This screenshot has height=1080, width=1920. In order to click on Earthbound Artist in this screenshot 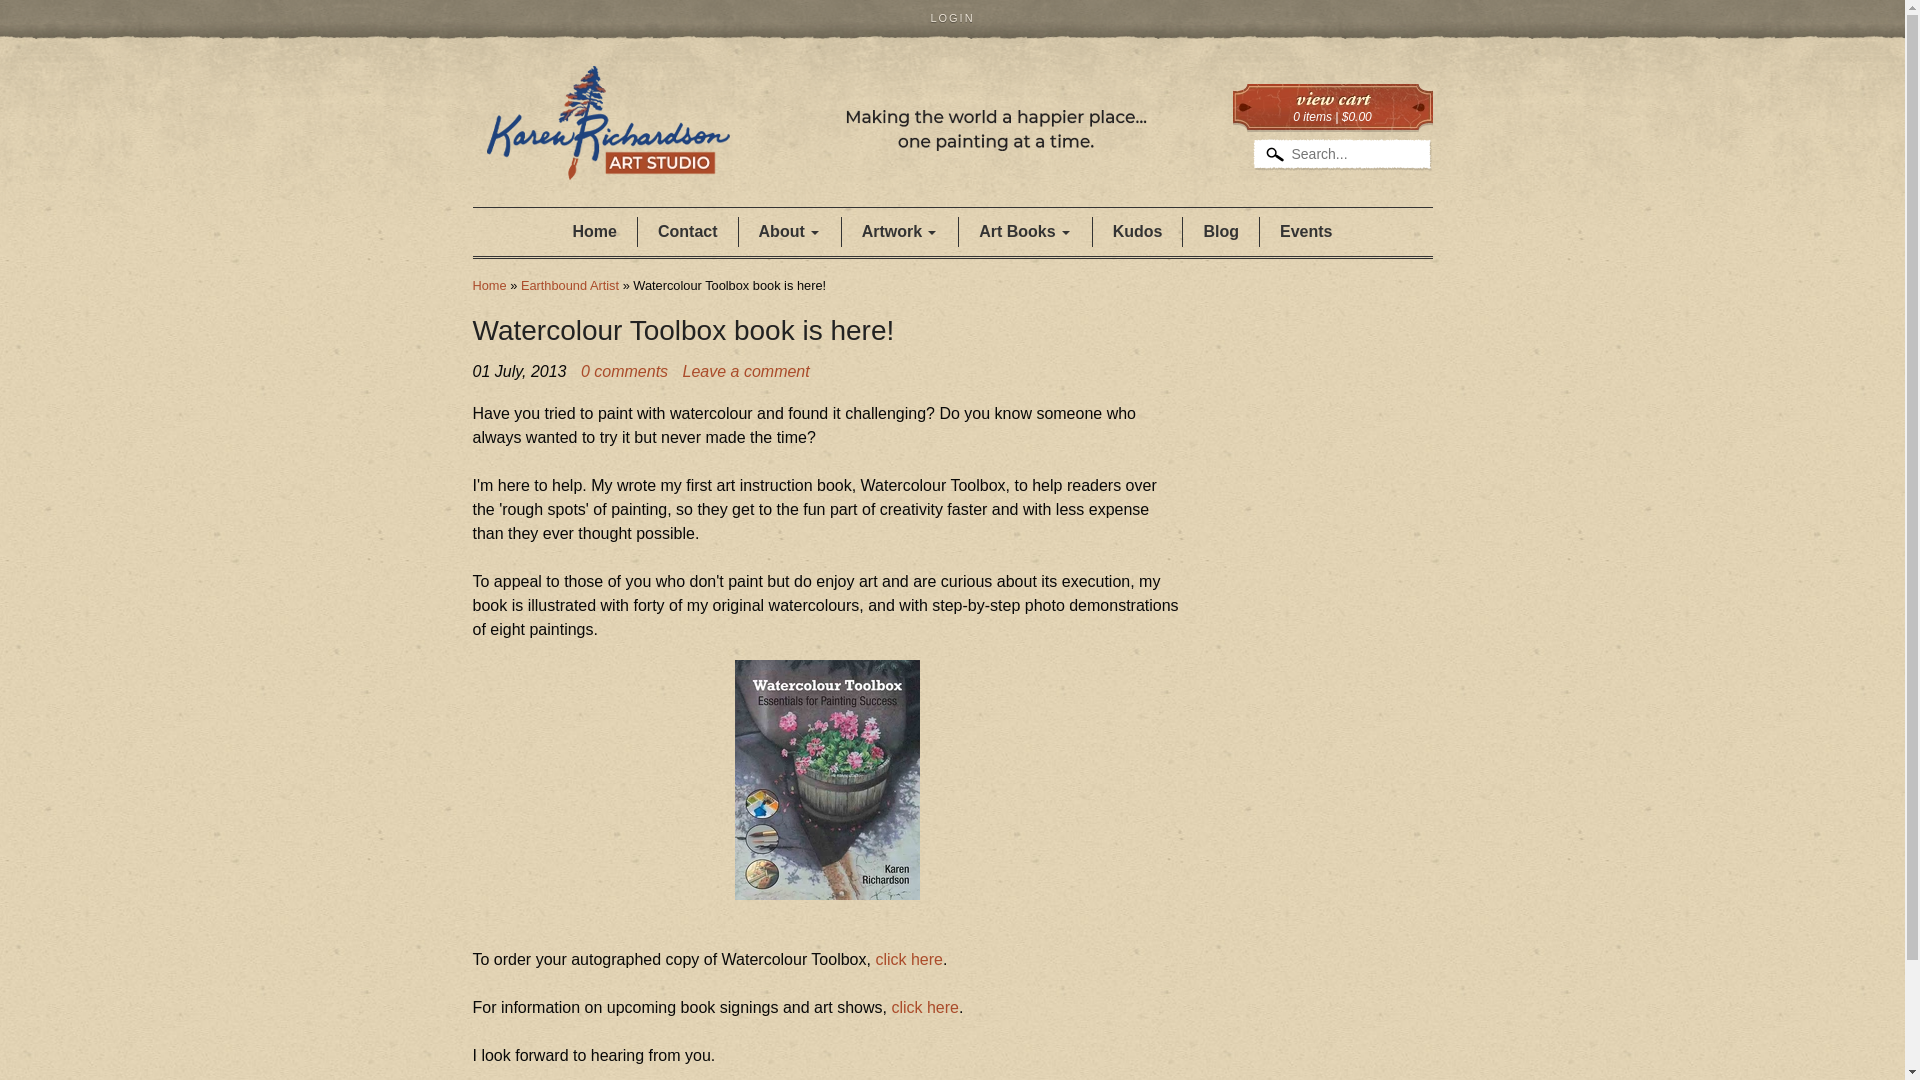, I will do `click(569, 284)`.